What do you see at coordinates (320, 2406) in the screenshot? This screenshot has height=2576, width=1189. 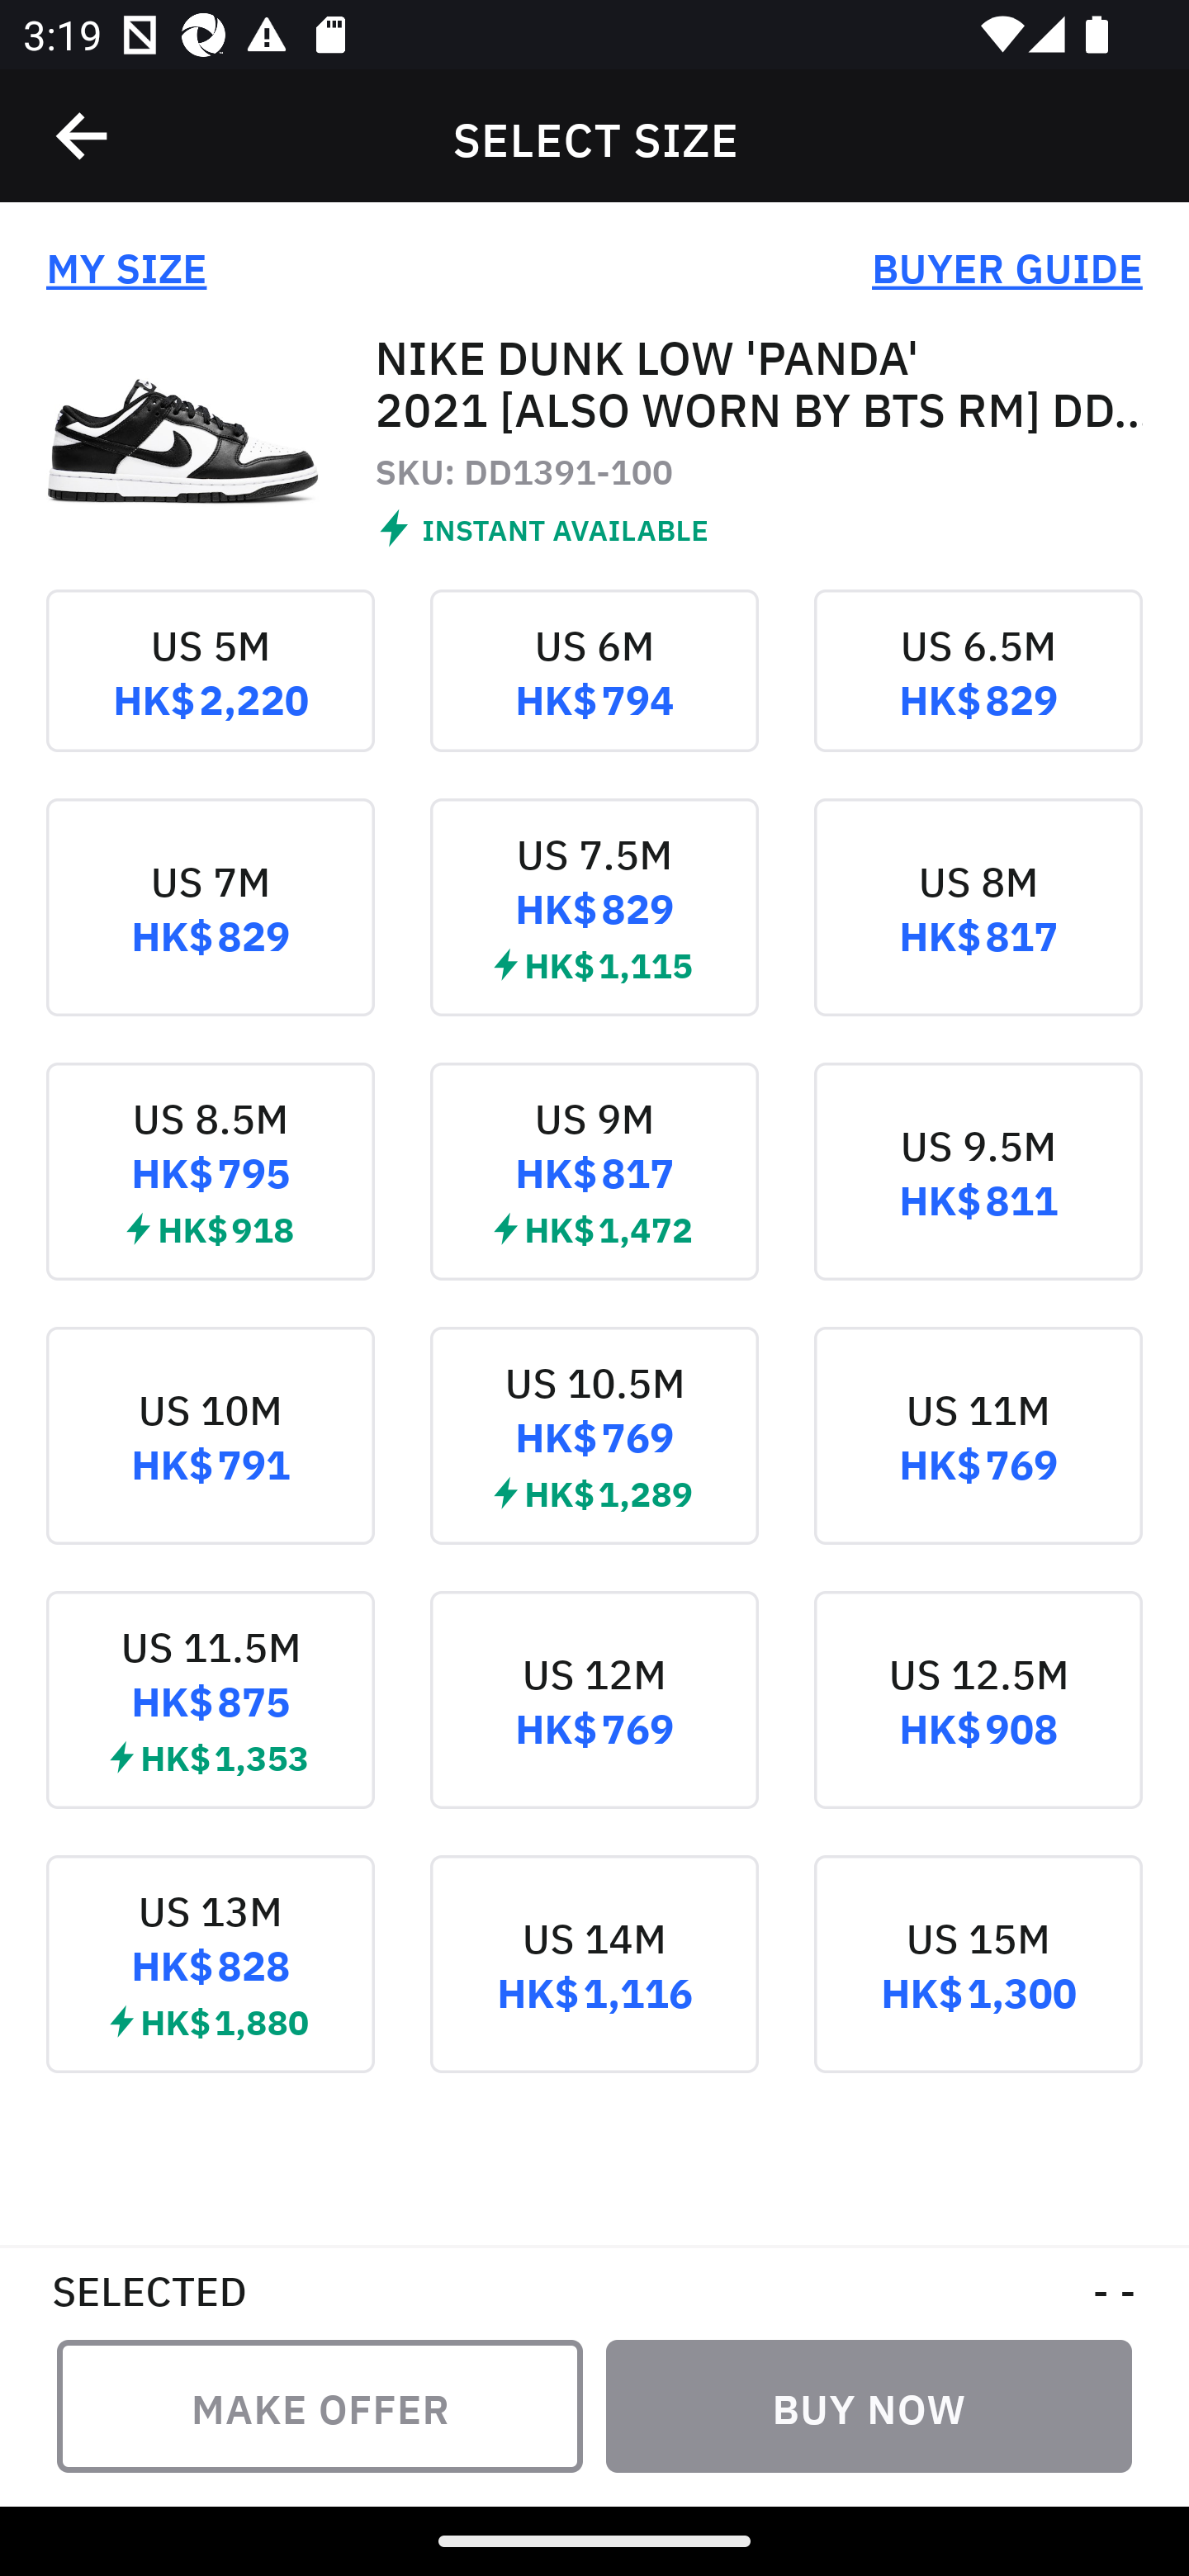 I see `MAKE OFFER` at bounding box center [320, 2406].